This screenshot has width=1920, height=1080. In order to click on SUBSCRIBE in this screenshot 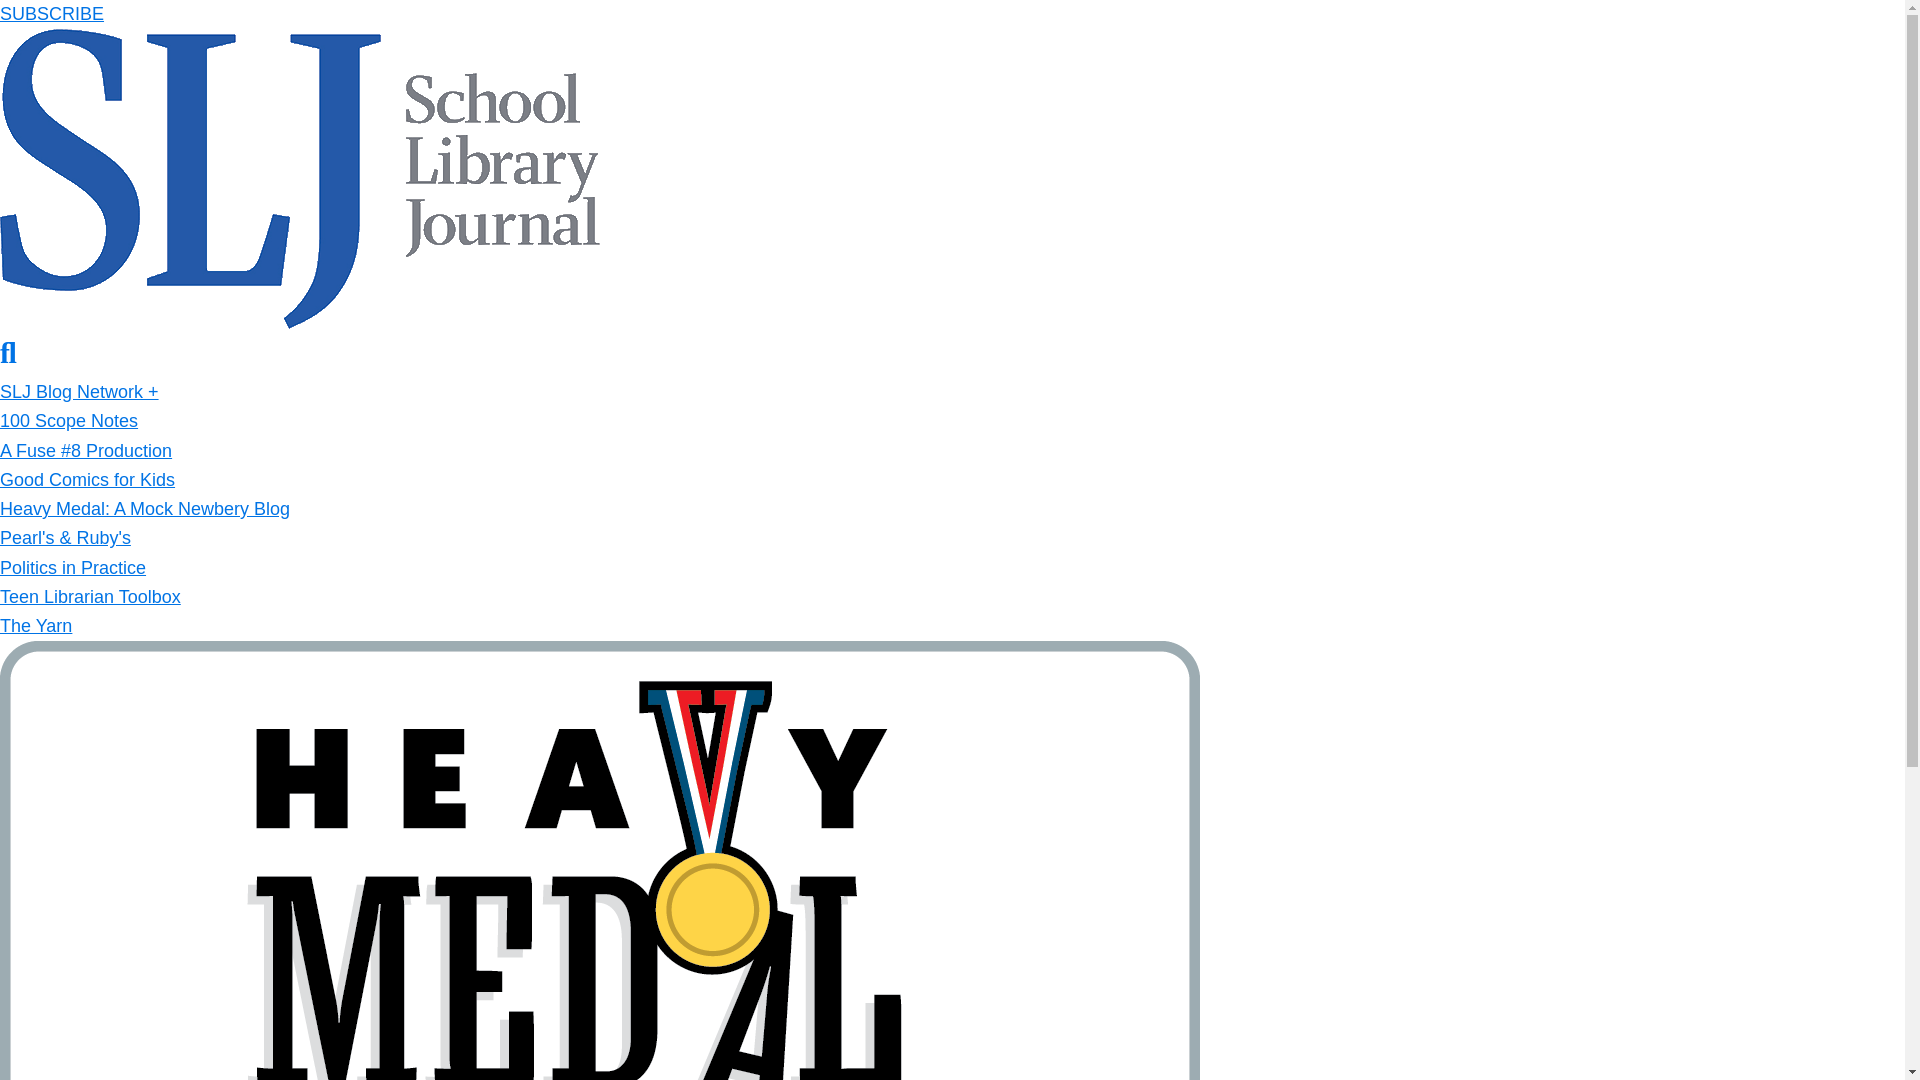, I will do `click(52, 14)`.